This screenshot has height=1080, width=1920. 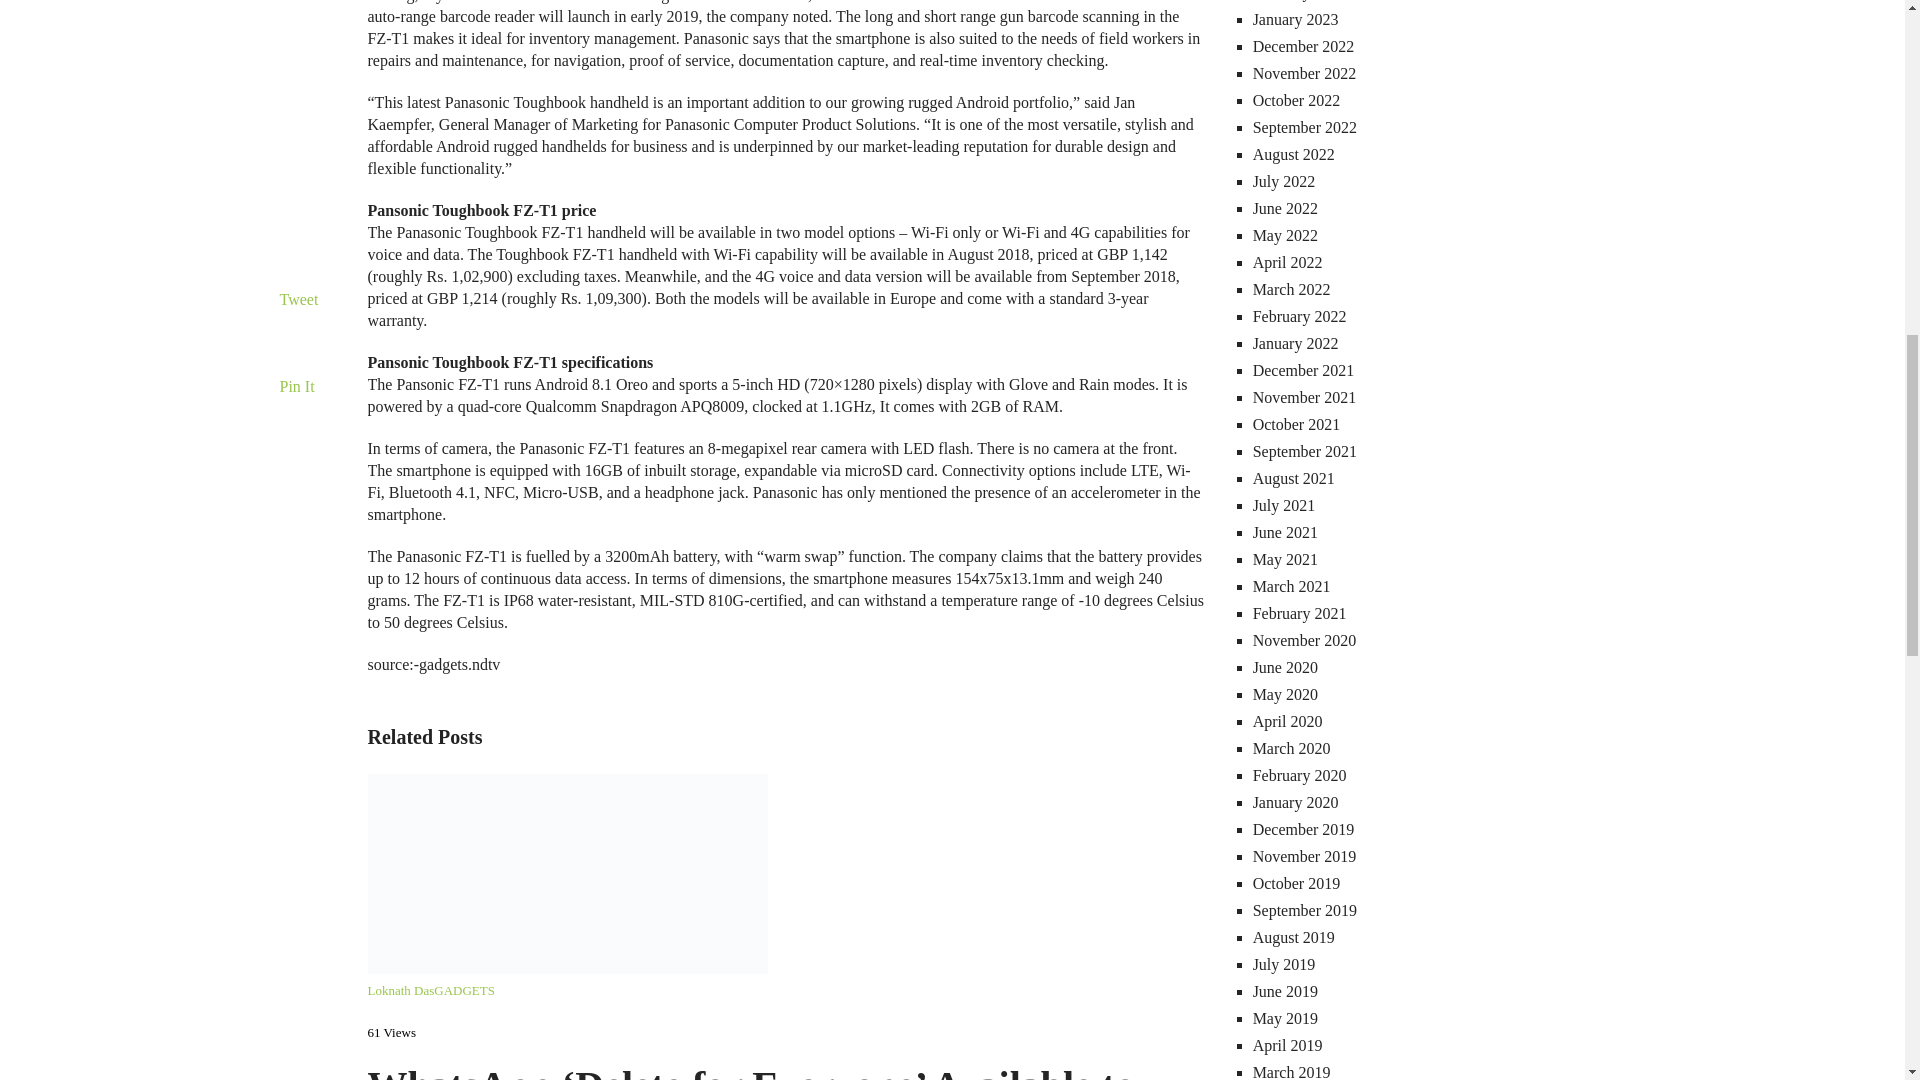 What do you see at coordinates (464, 990) in the screenshot?
I see `GADGETS` at bounding box center [464, 990].